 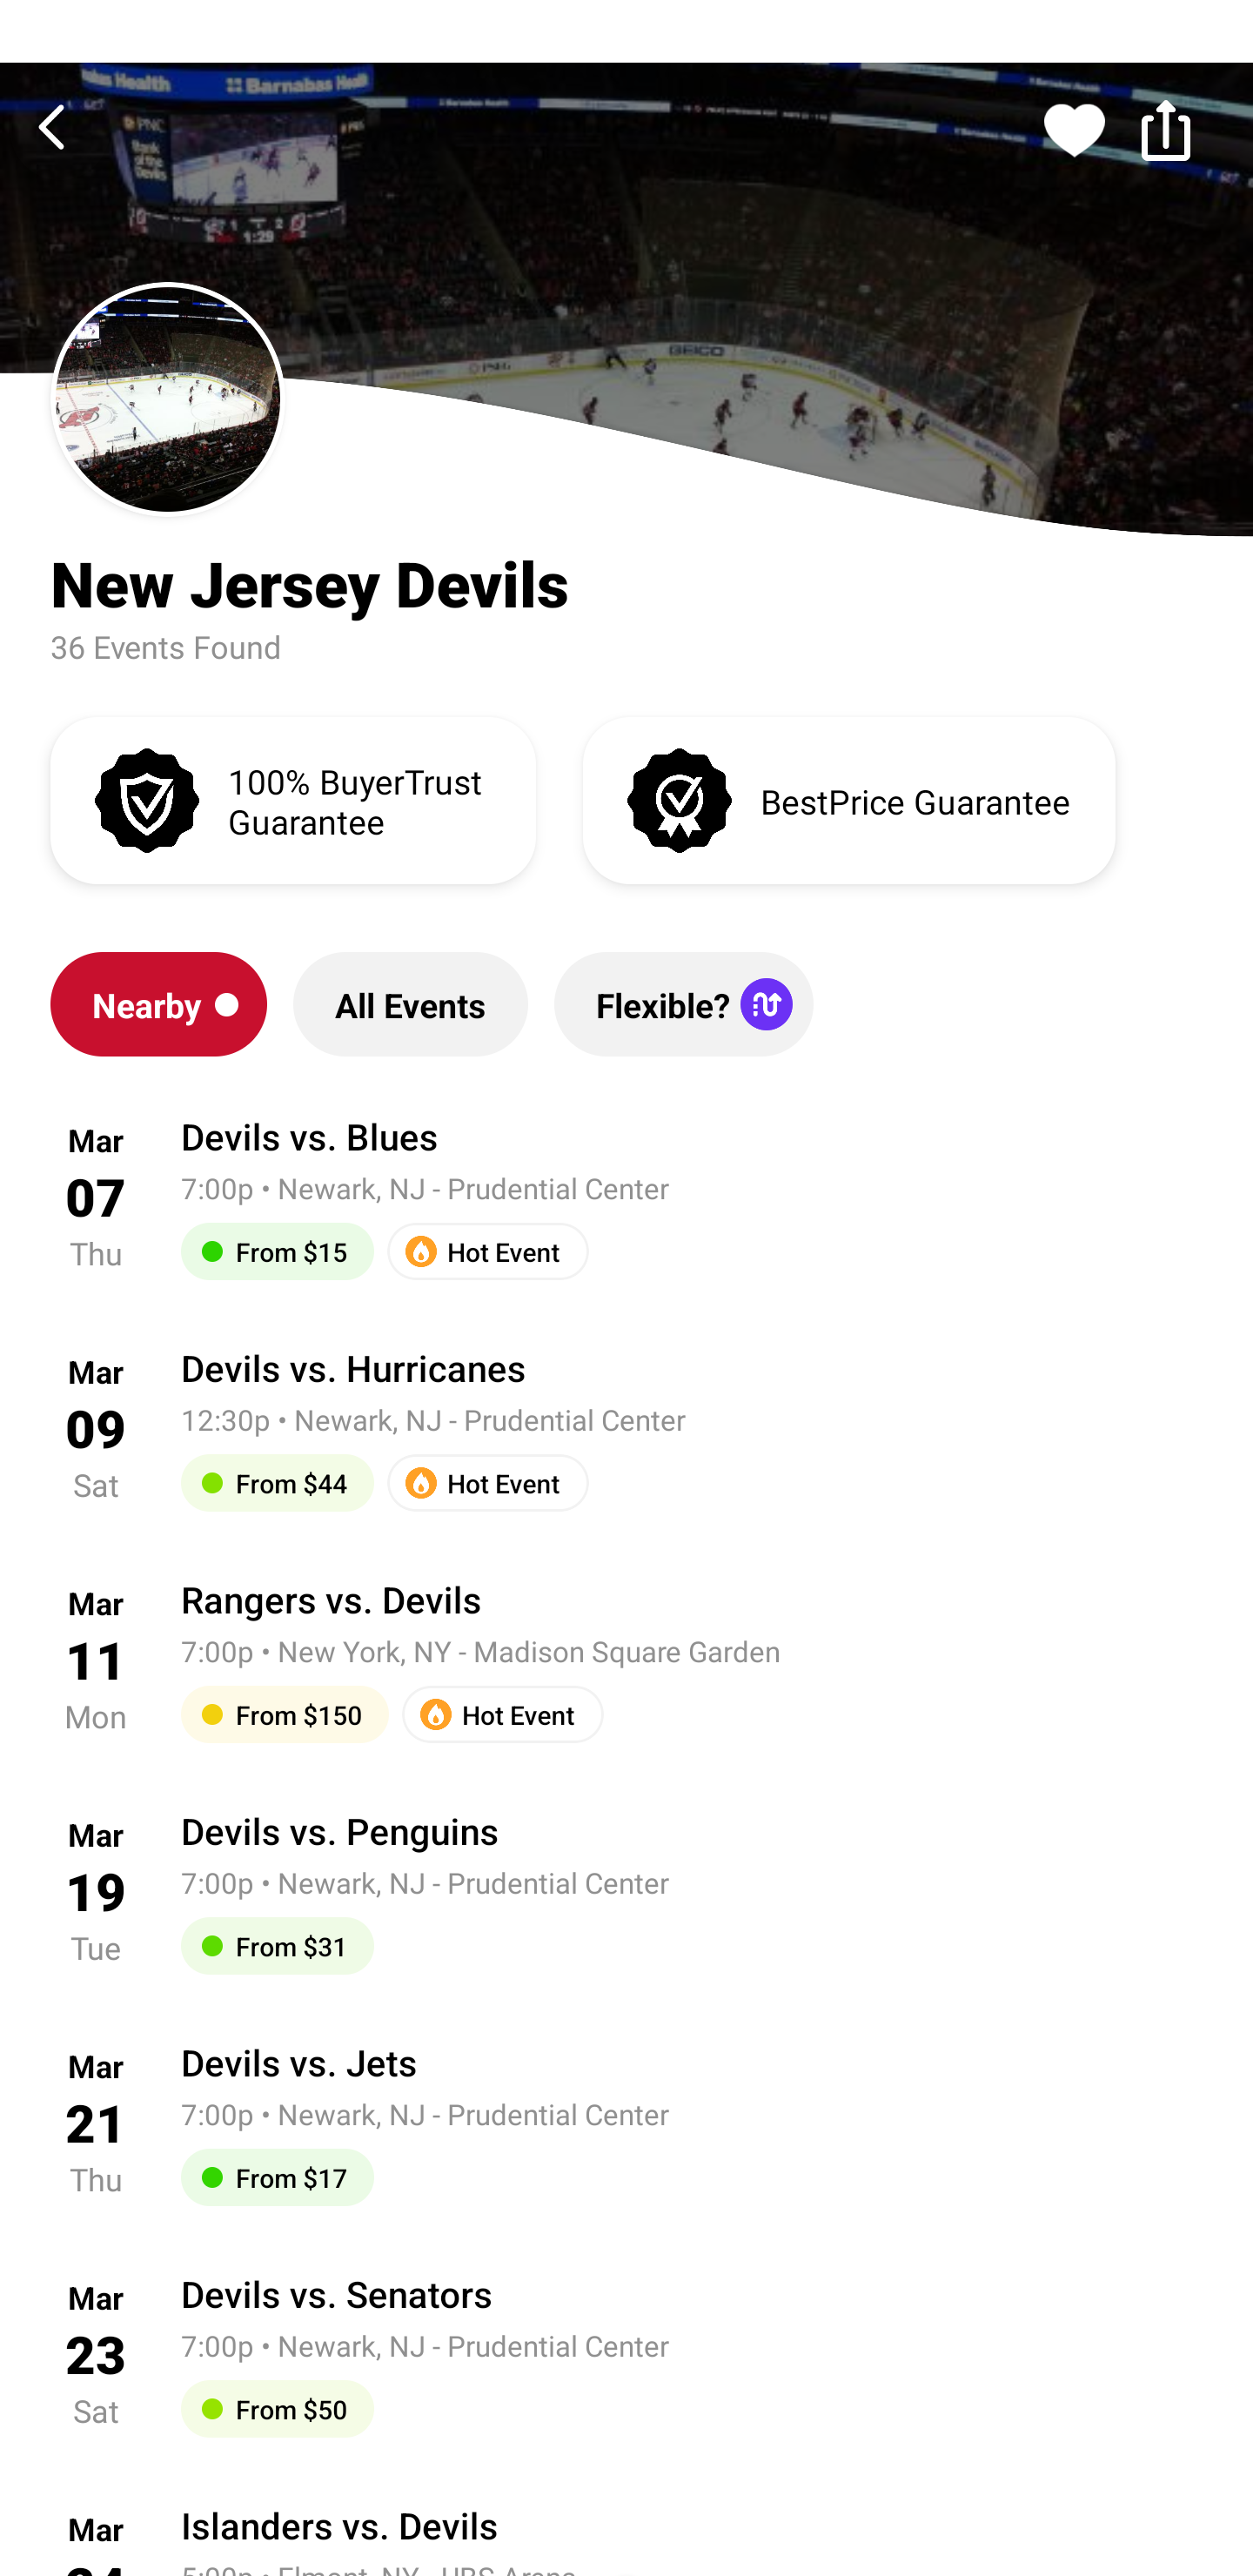 What do you see at coordinates (292, 799) in the screenshot?
I see `100% BuyerTrust Guarantee` at bounding box center [292, 799].